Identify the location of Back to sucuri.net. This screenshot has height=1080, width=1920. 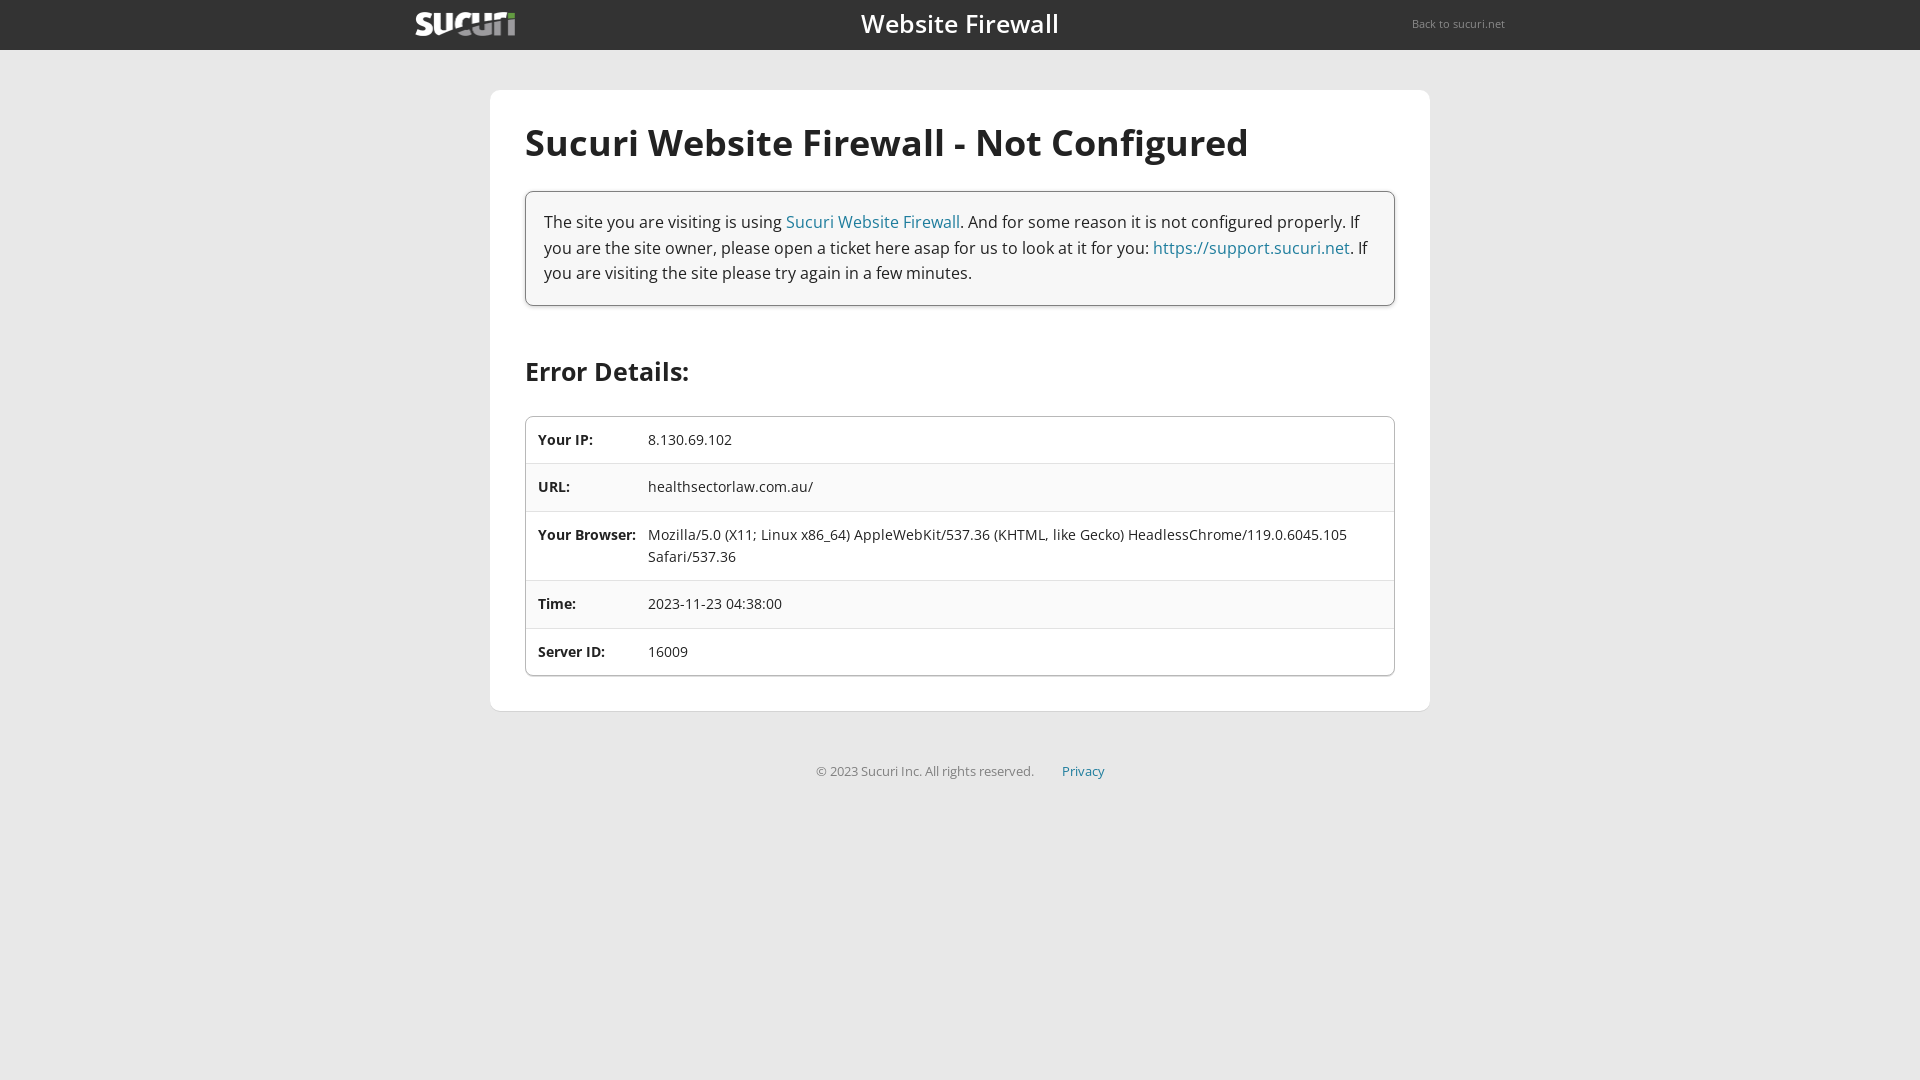
(1458, 24).